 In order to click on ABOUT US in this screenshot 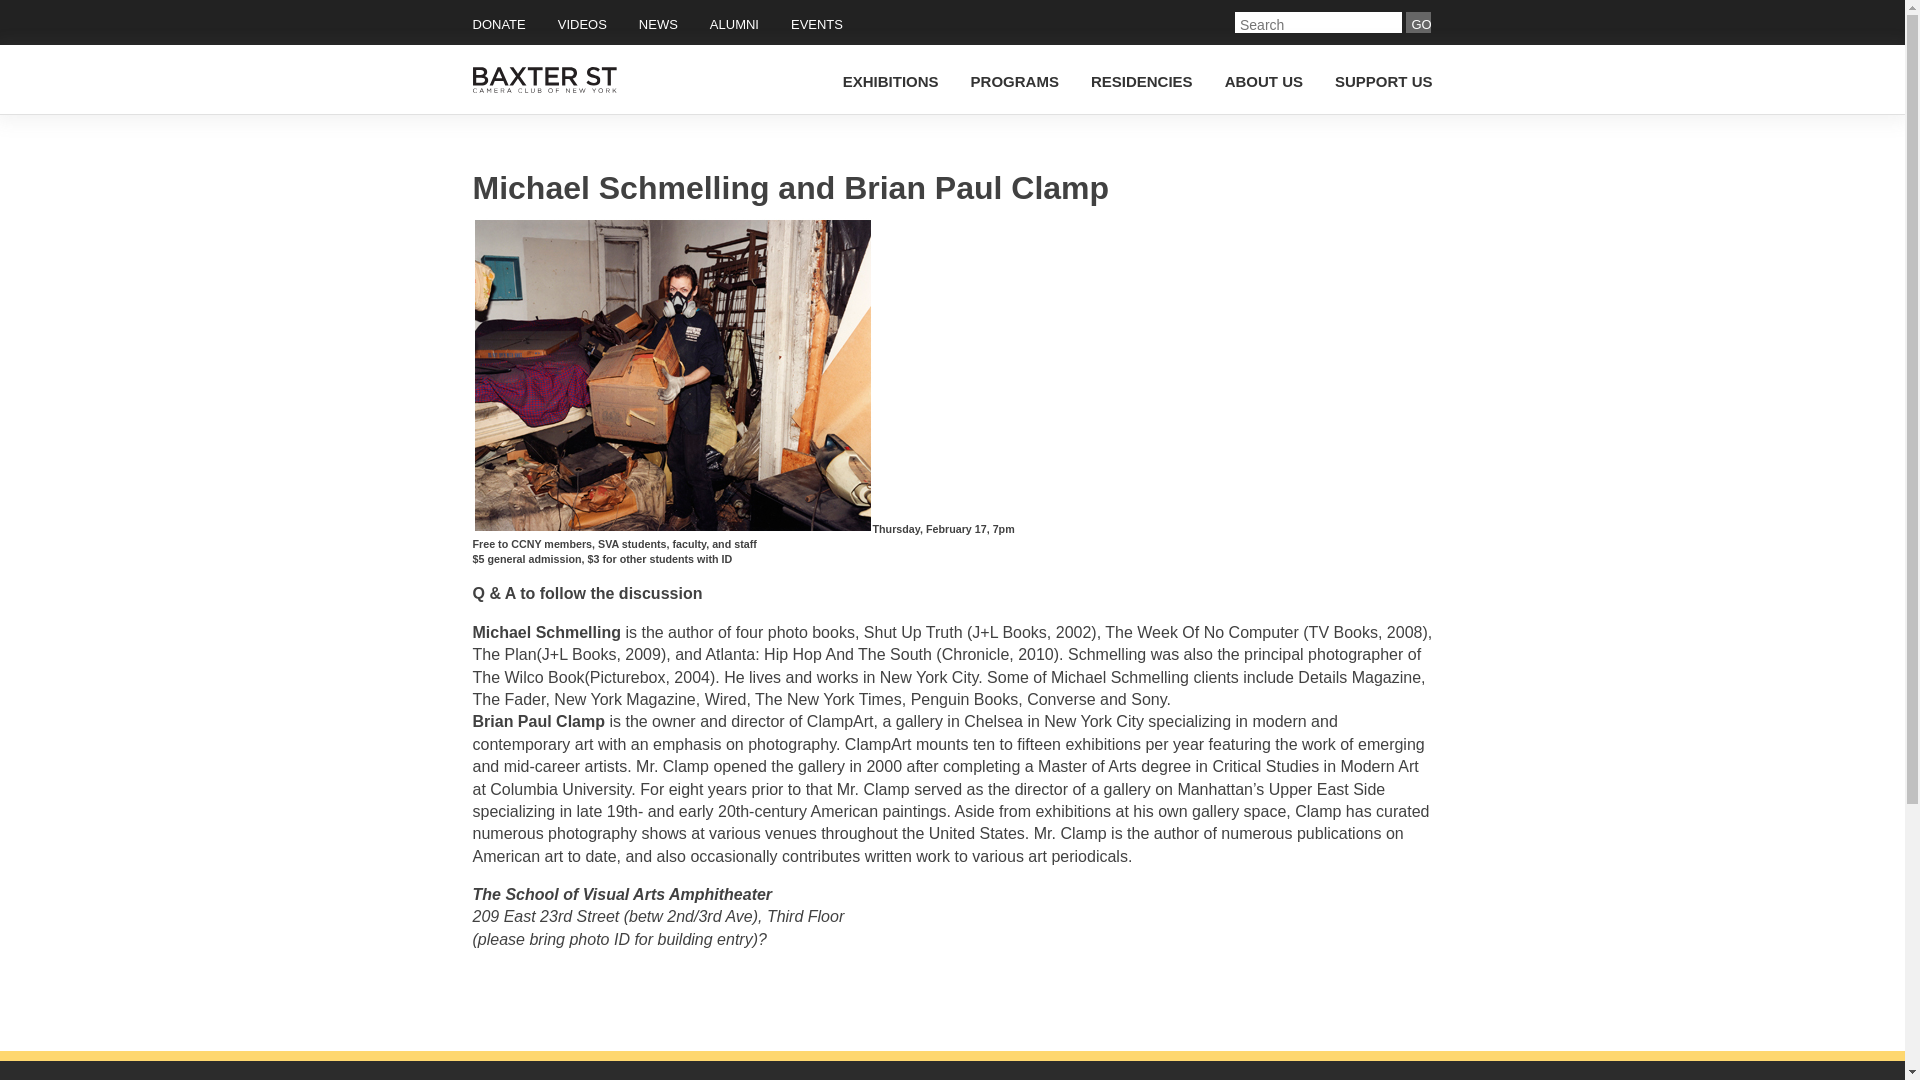, I will do `click(1264, 80)`.